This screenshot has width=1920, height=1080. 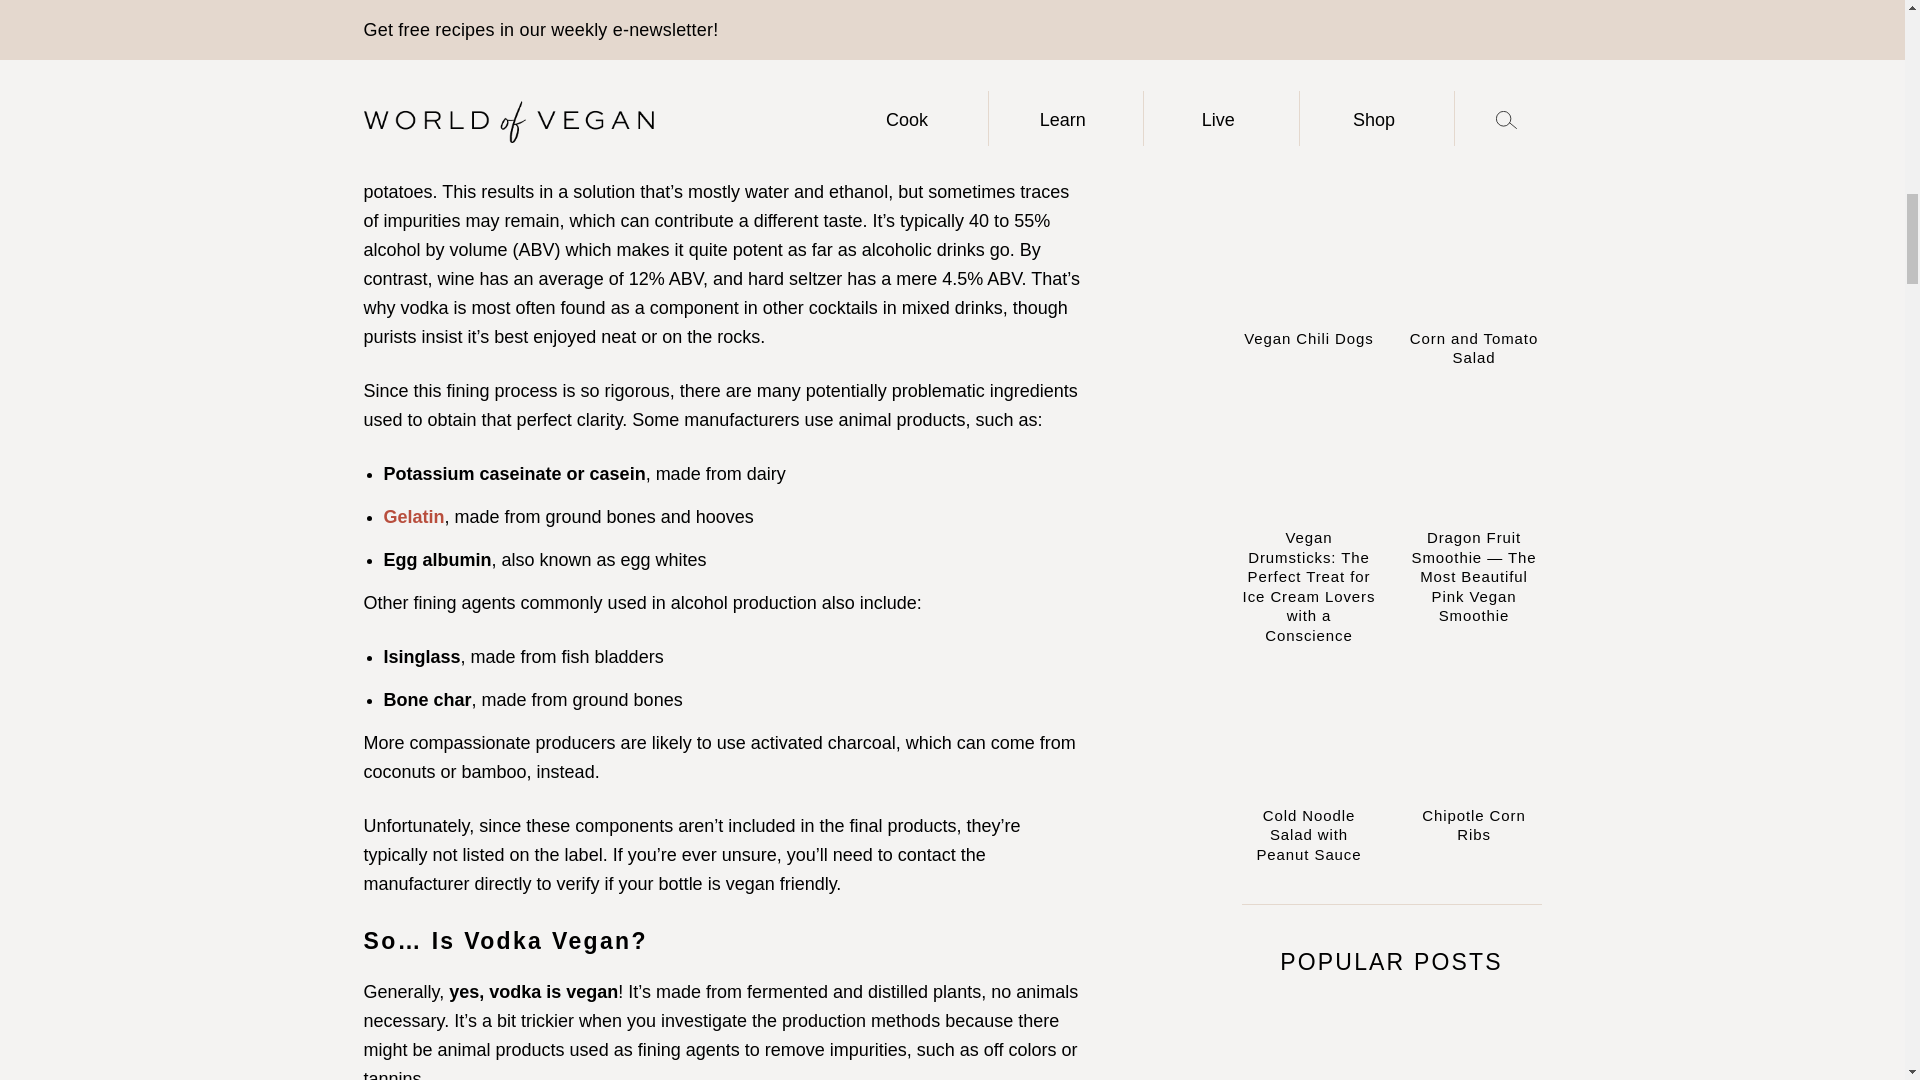 What do you see at coordinates (602, 40) in the screenshot?
I see `Vodka Cocktails You Want to Raise a Toast With` at bounding box center [602, 40].